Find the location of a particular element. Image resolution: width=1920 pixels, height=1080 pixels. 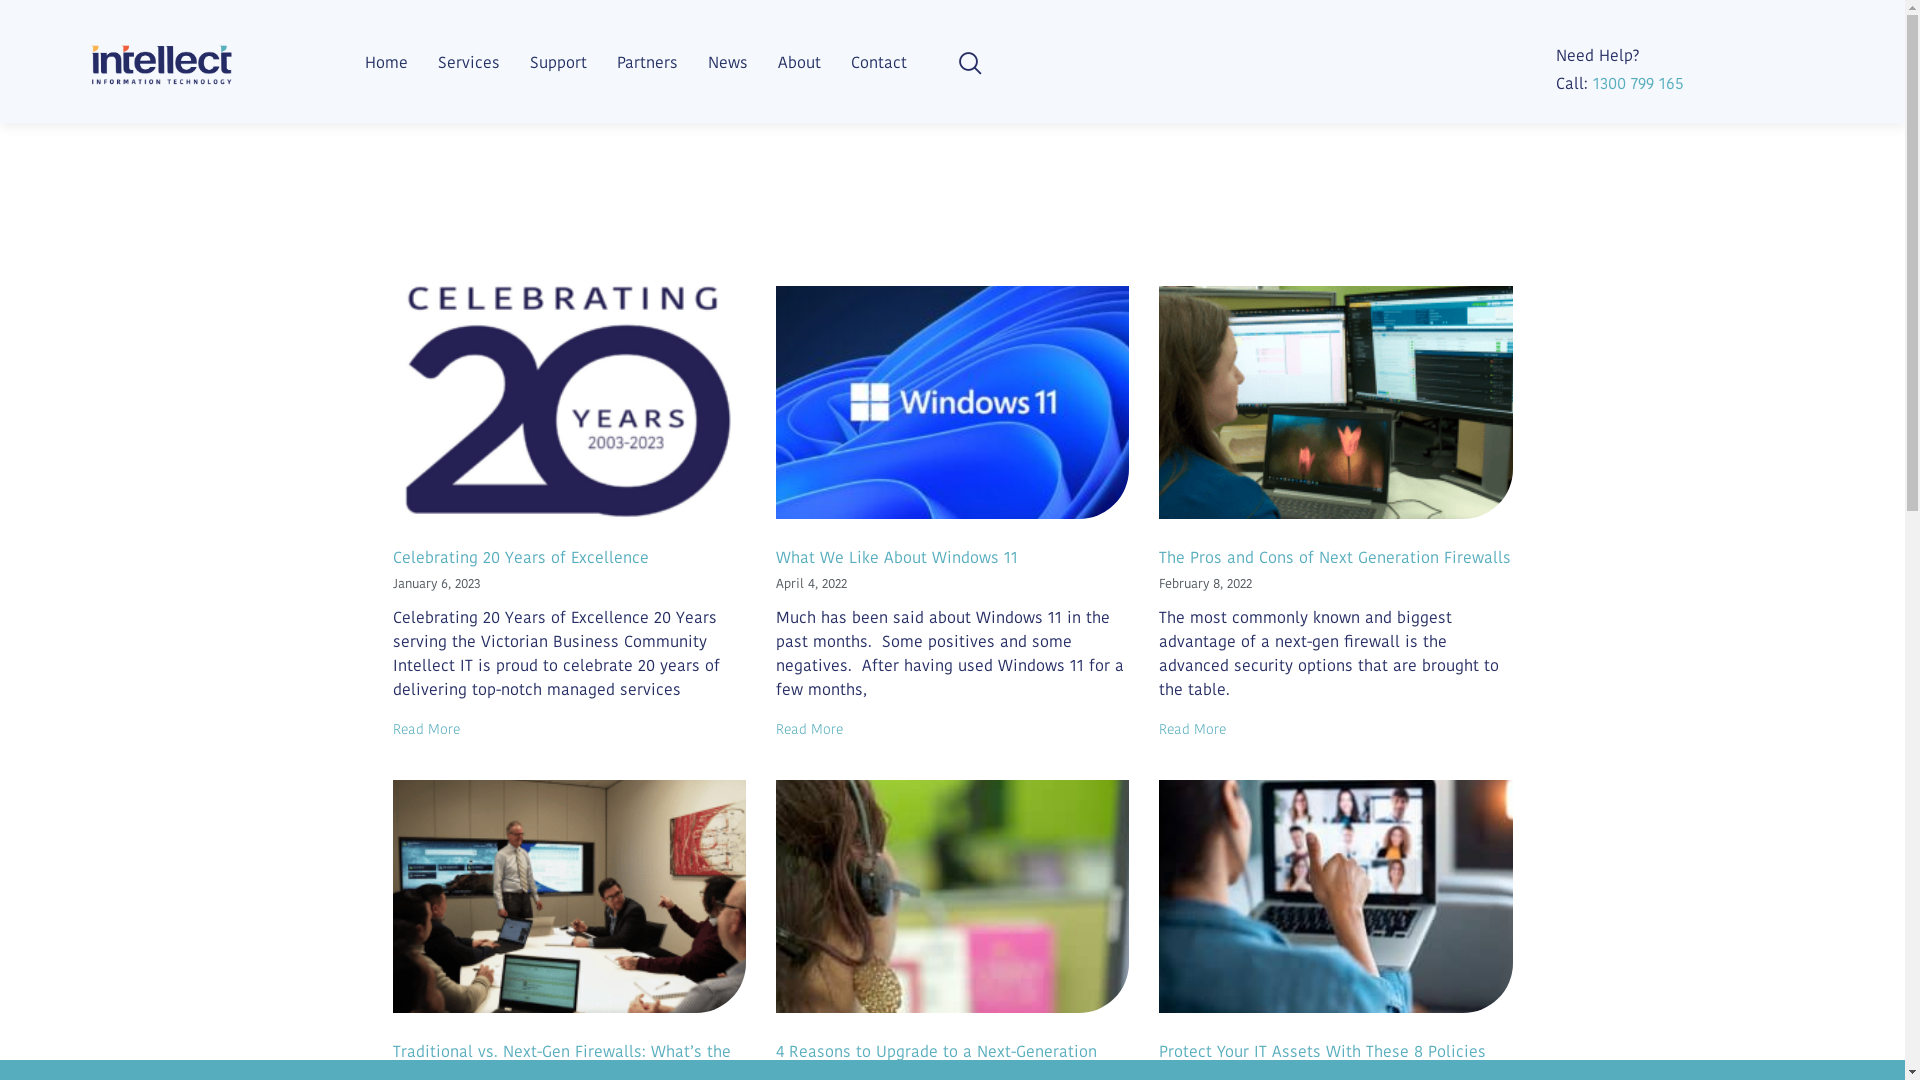

Search Button is located at coordinates (1887, 18).